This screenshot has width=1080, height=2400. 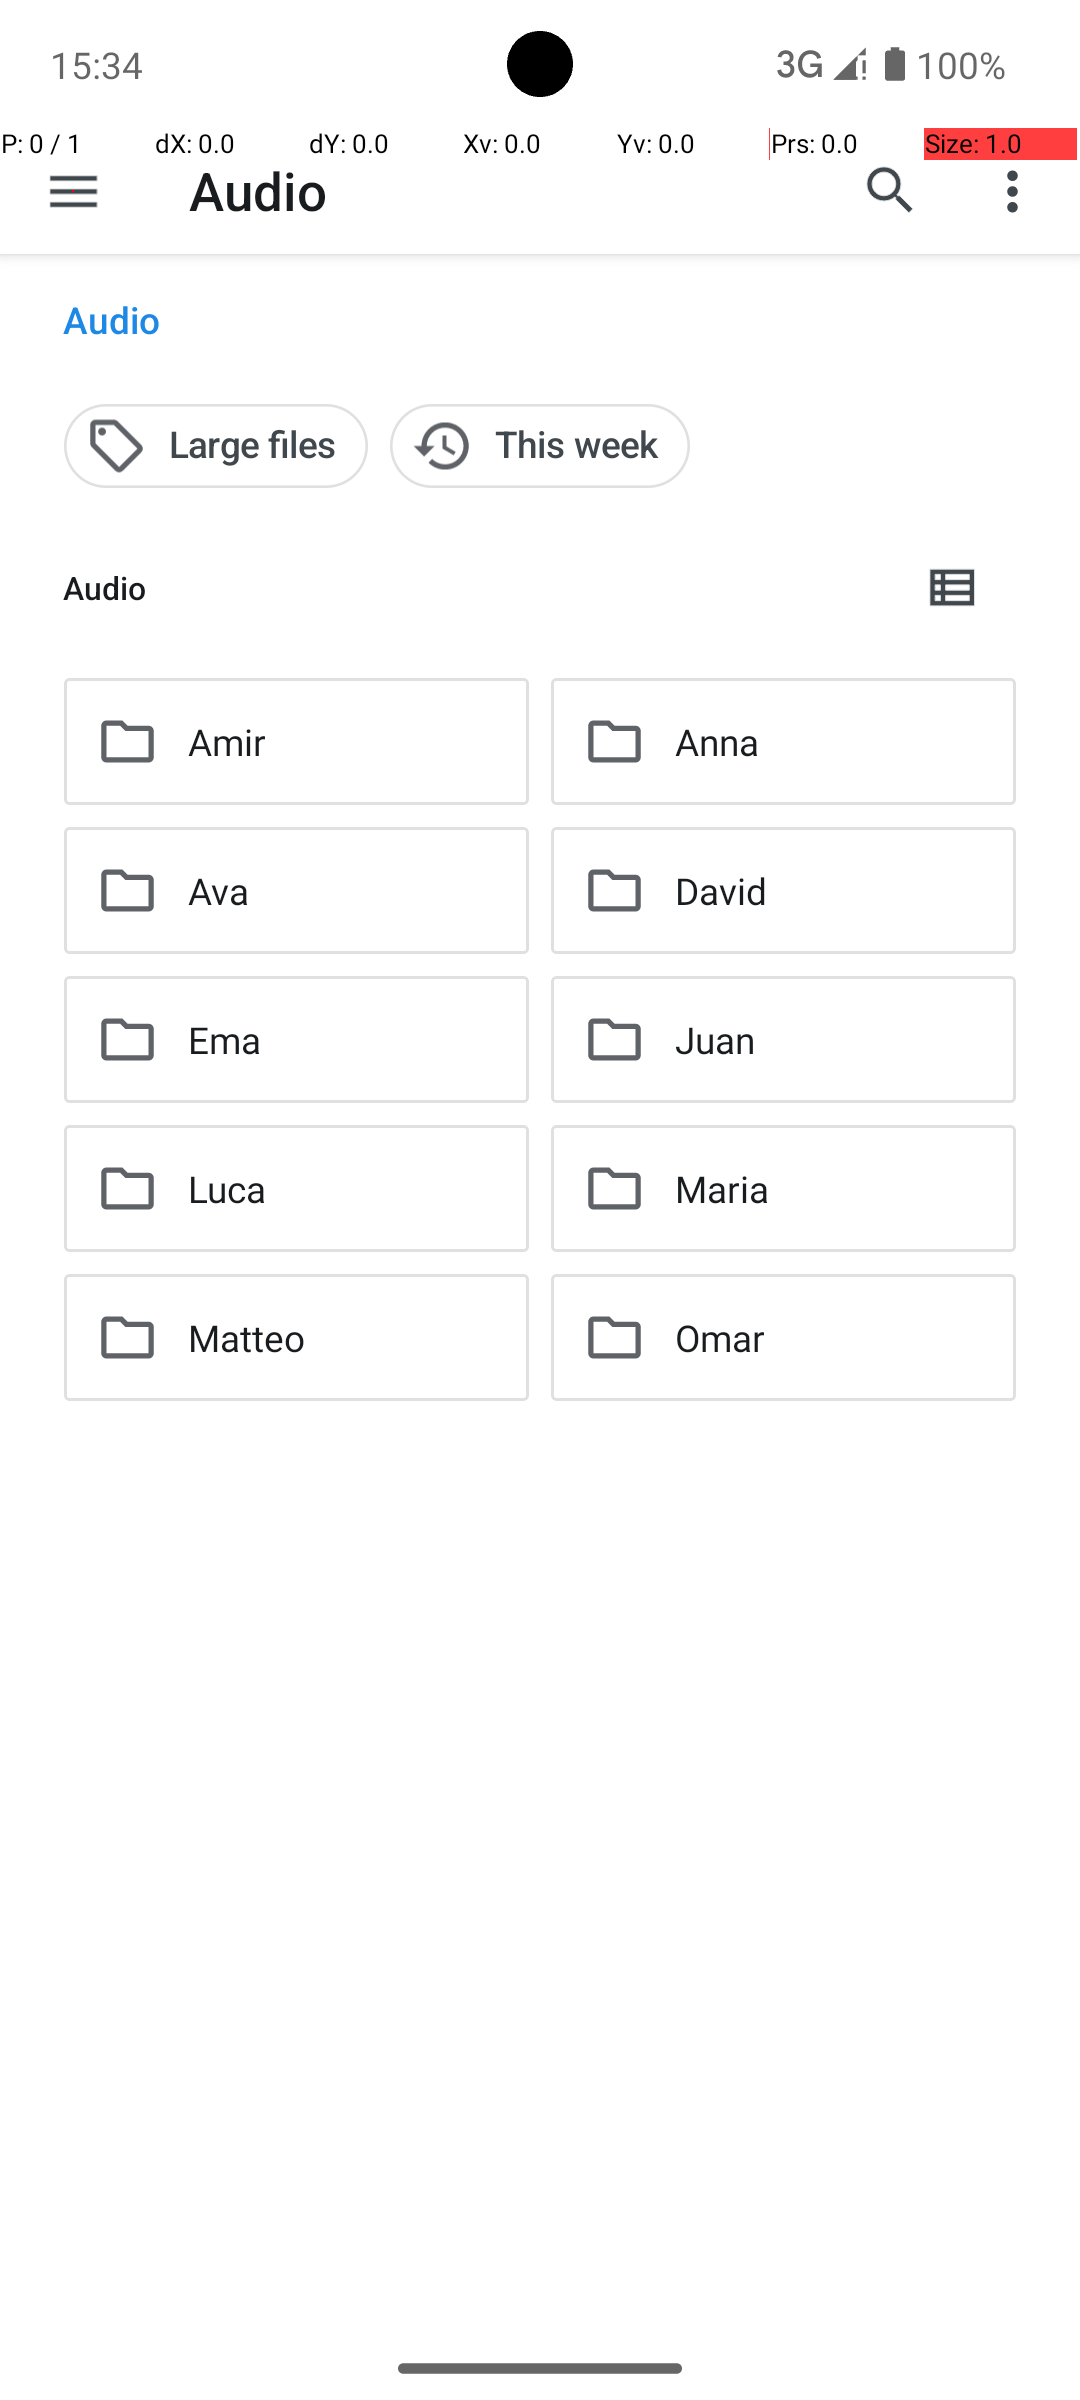 I want to click on Anna, so click(x=716, y=742).